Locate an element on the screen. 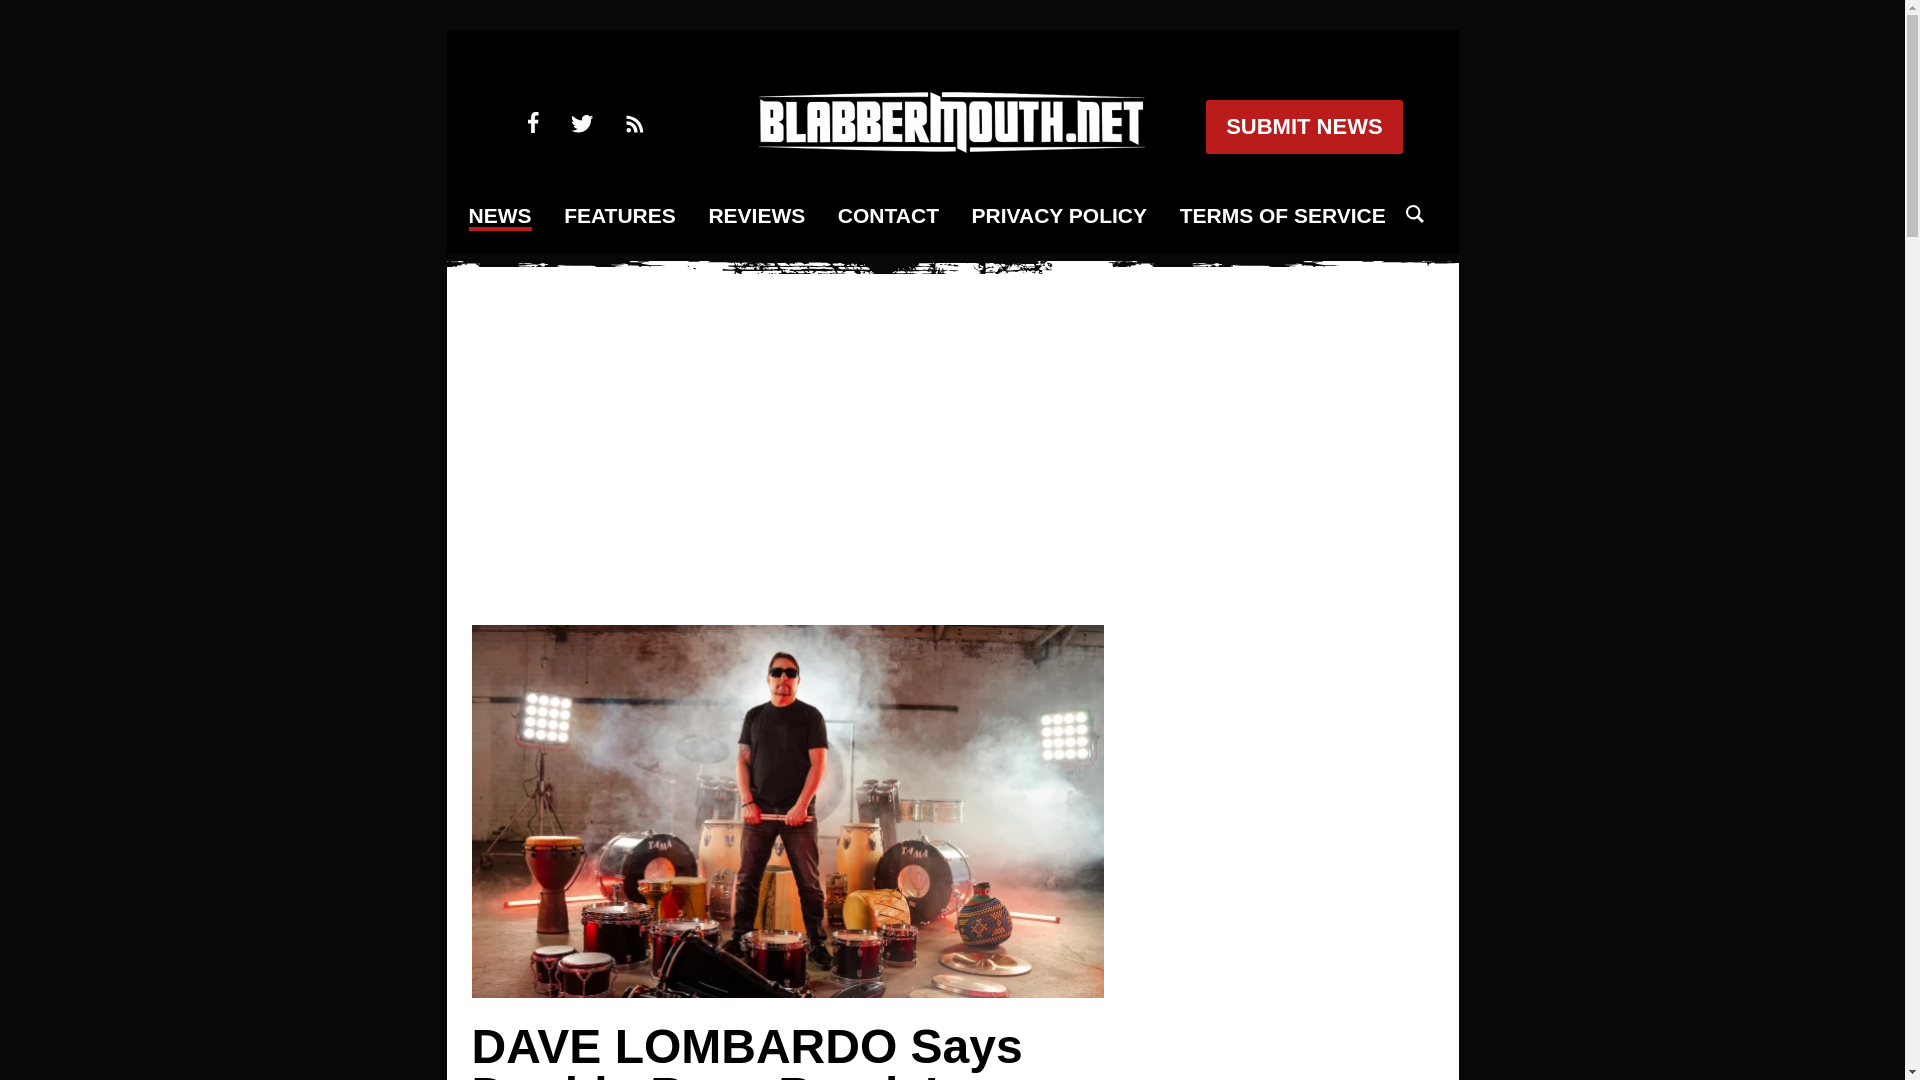 The width and height of the screenshot is (1920, 1080). CONTACT is located at coordinates (888, 216).